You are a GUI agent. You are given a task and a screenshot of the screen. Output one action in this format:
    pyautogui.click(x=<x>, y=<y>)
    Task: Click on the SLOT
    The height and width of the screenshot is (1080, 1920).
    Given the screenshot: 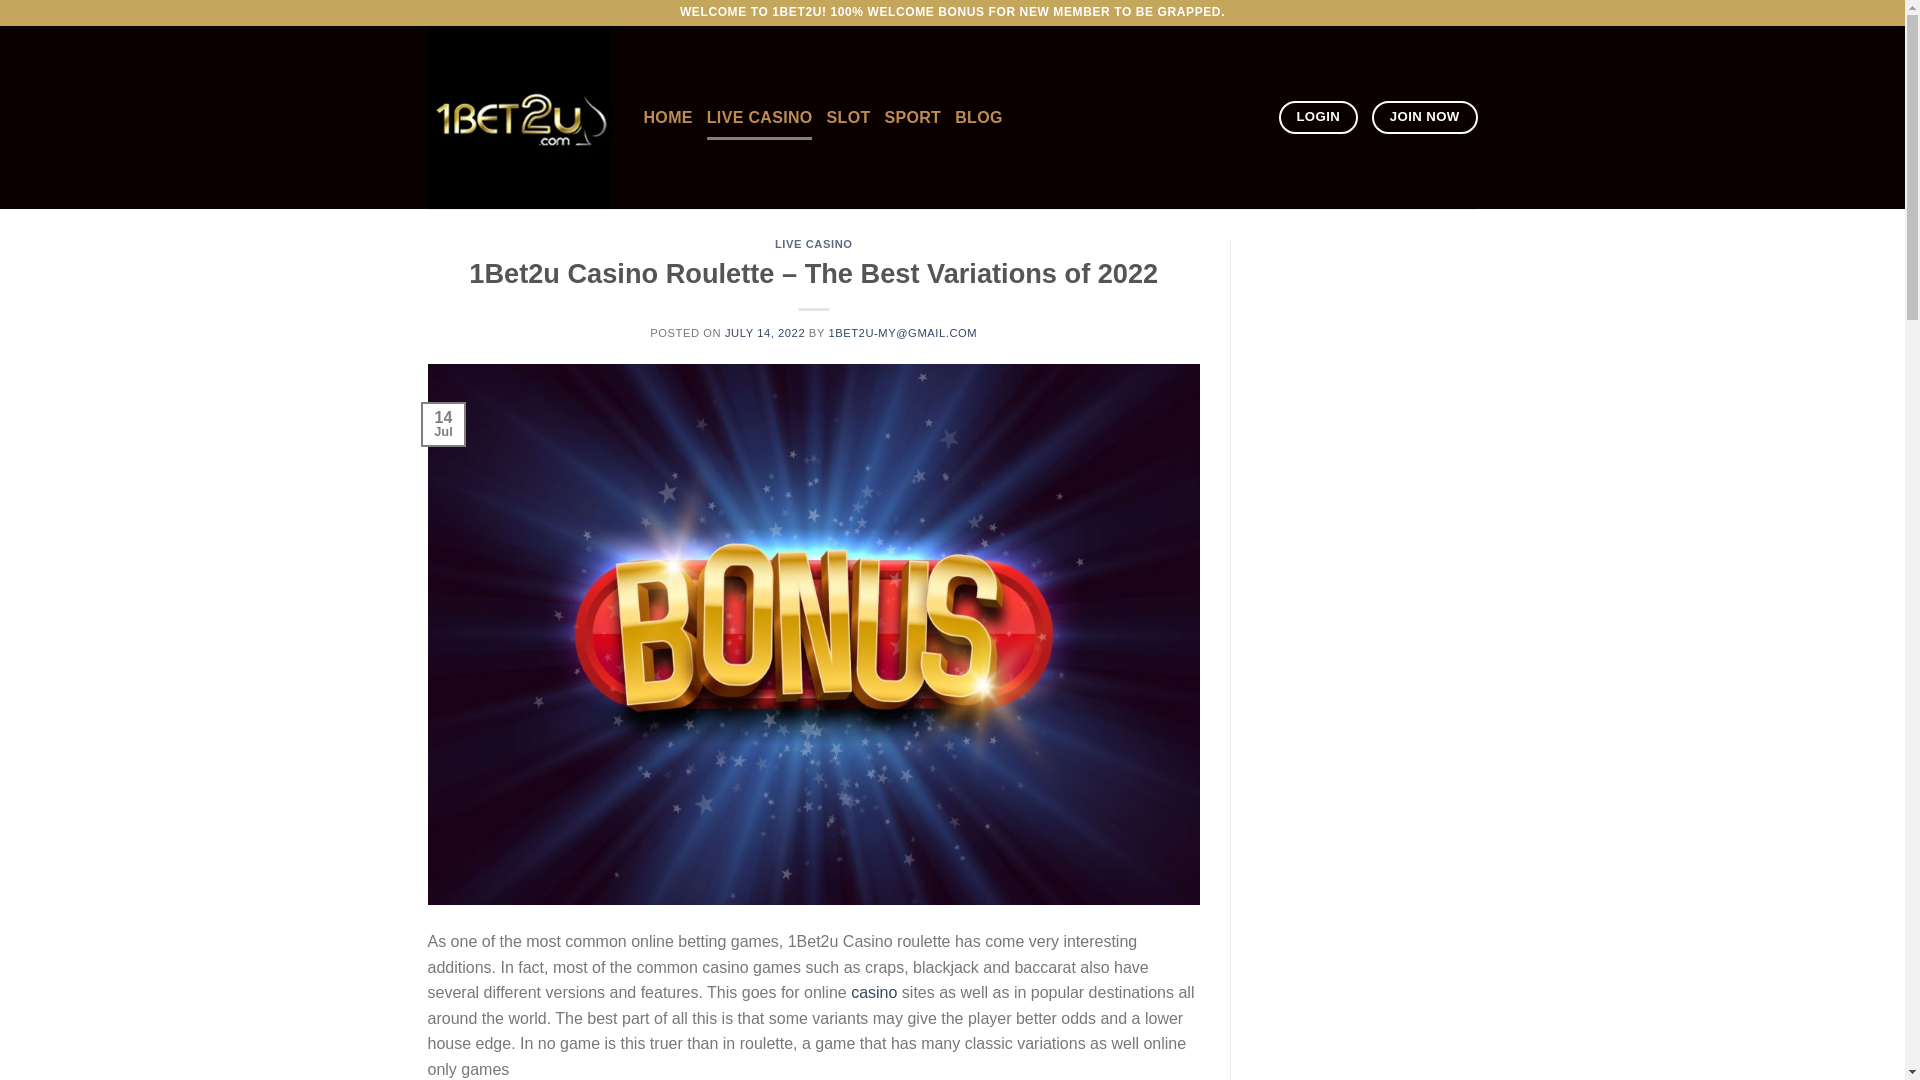 What is the action you would take?
    pyautogui.click(x=849, y=118)
    